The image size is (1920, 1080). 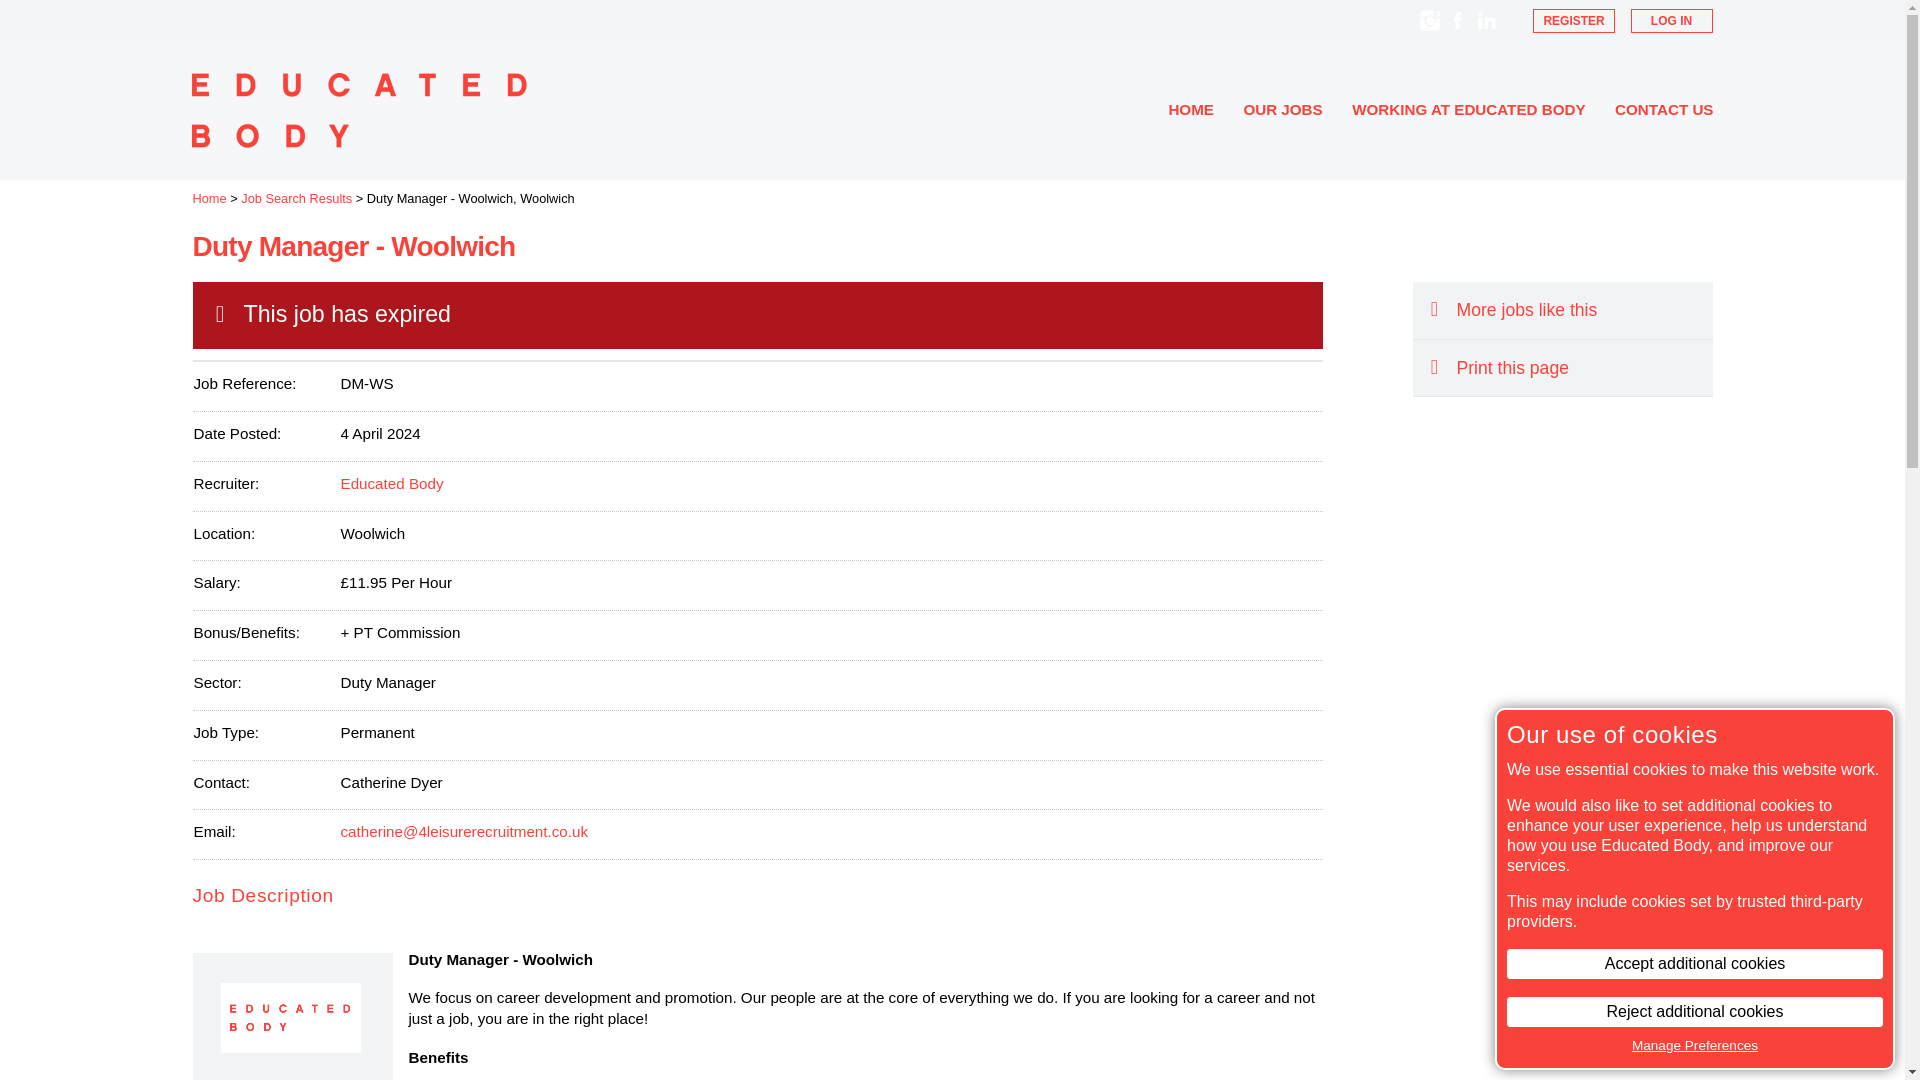 What do you see at coordinates (1430, 20) in the screenshot?
I see `FOLLOW US ON INSTAGRAM` at bounding box center [1430, 20].